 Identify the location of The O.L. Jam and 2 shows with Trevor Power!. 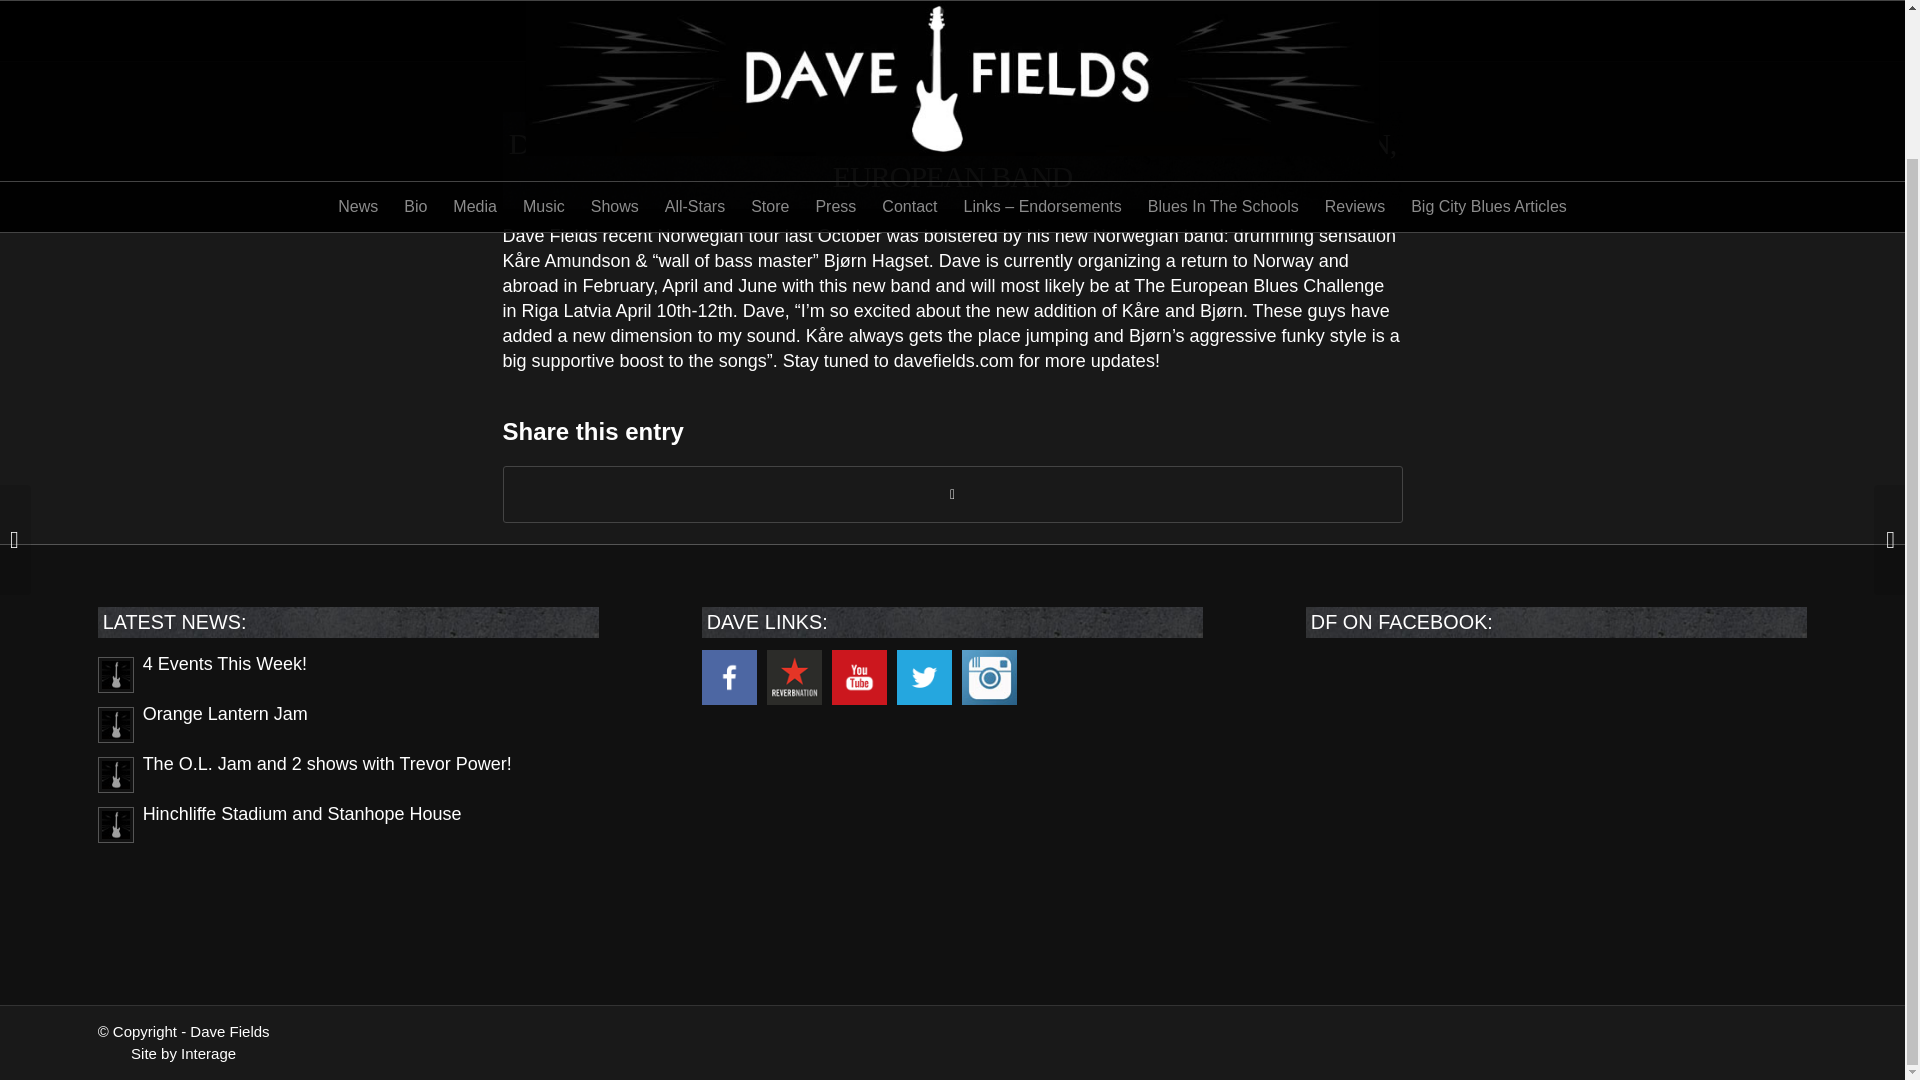
(348, 772).